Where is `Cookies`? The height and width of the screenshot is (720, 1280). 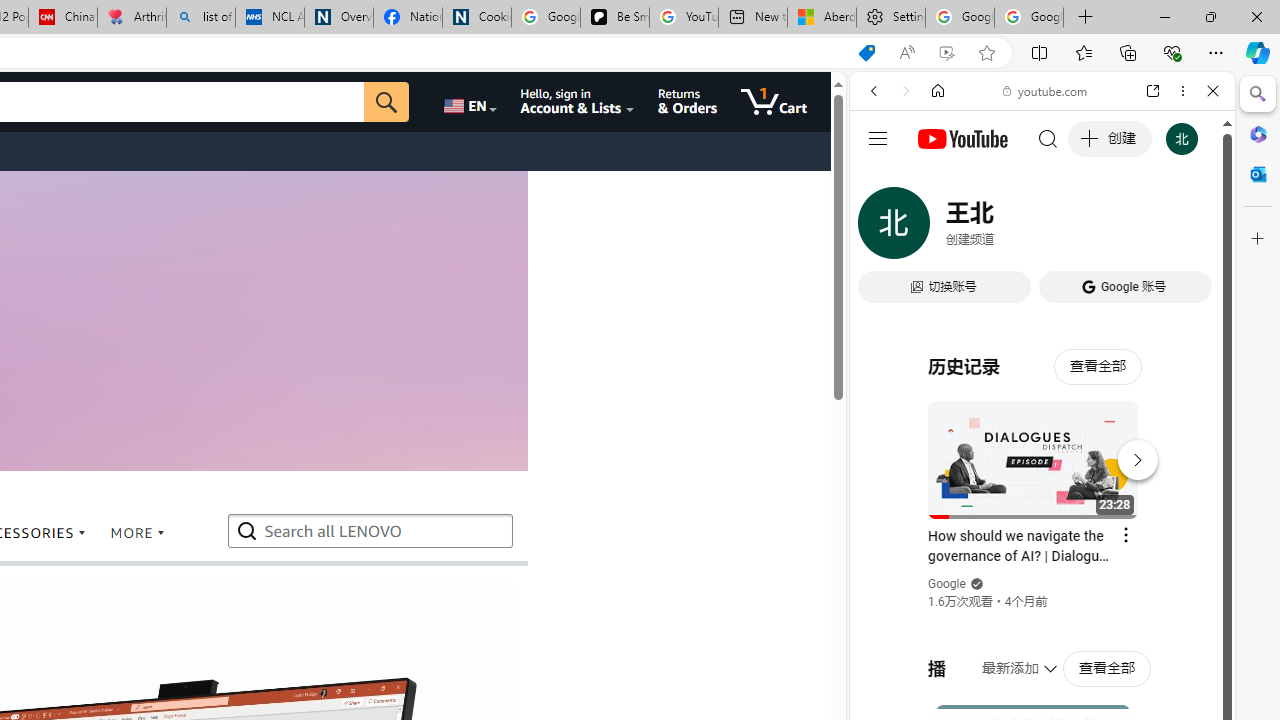 Cookies is located at coordinates (476, 18).